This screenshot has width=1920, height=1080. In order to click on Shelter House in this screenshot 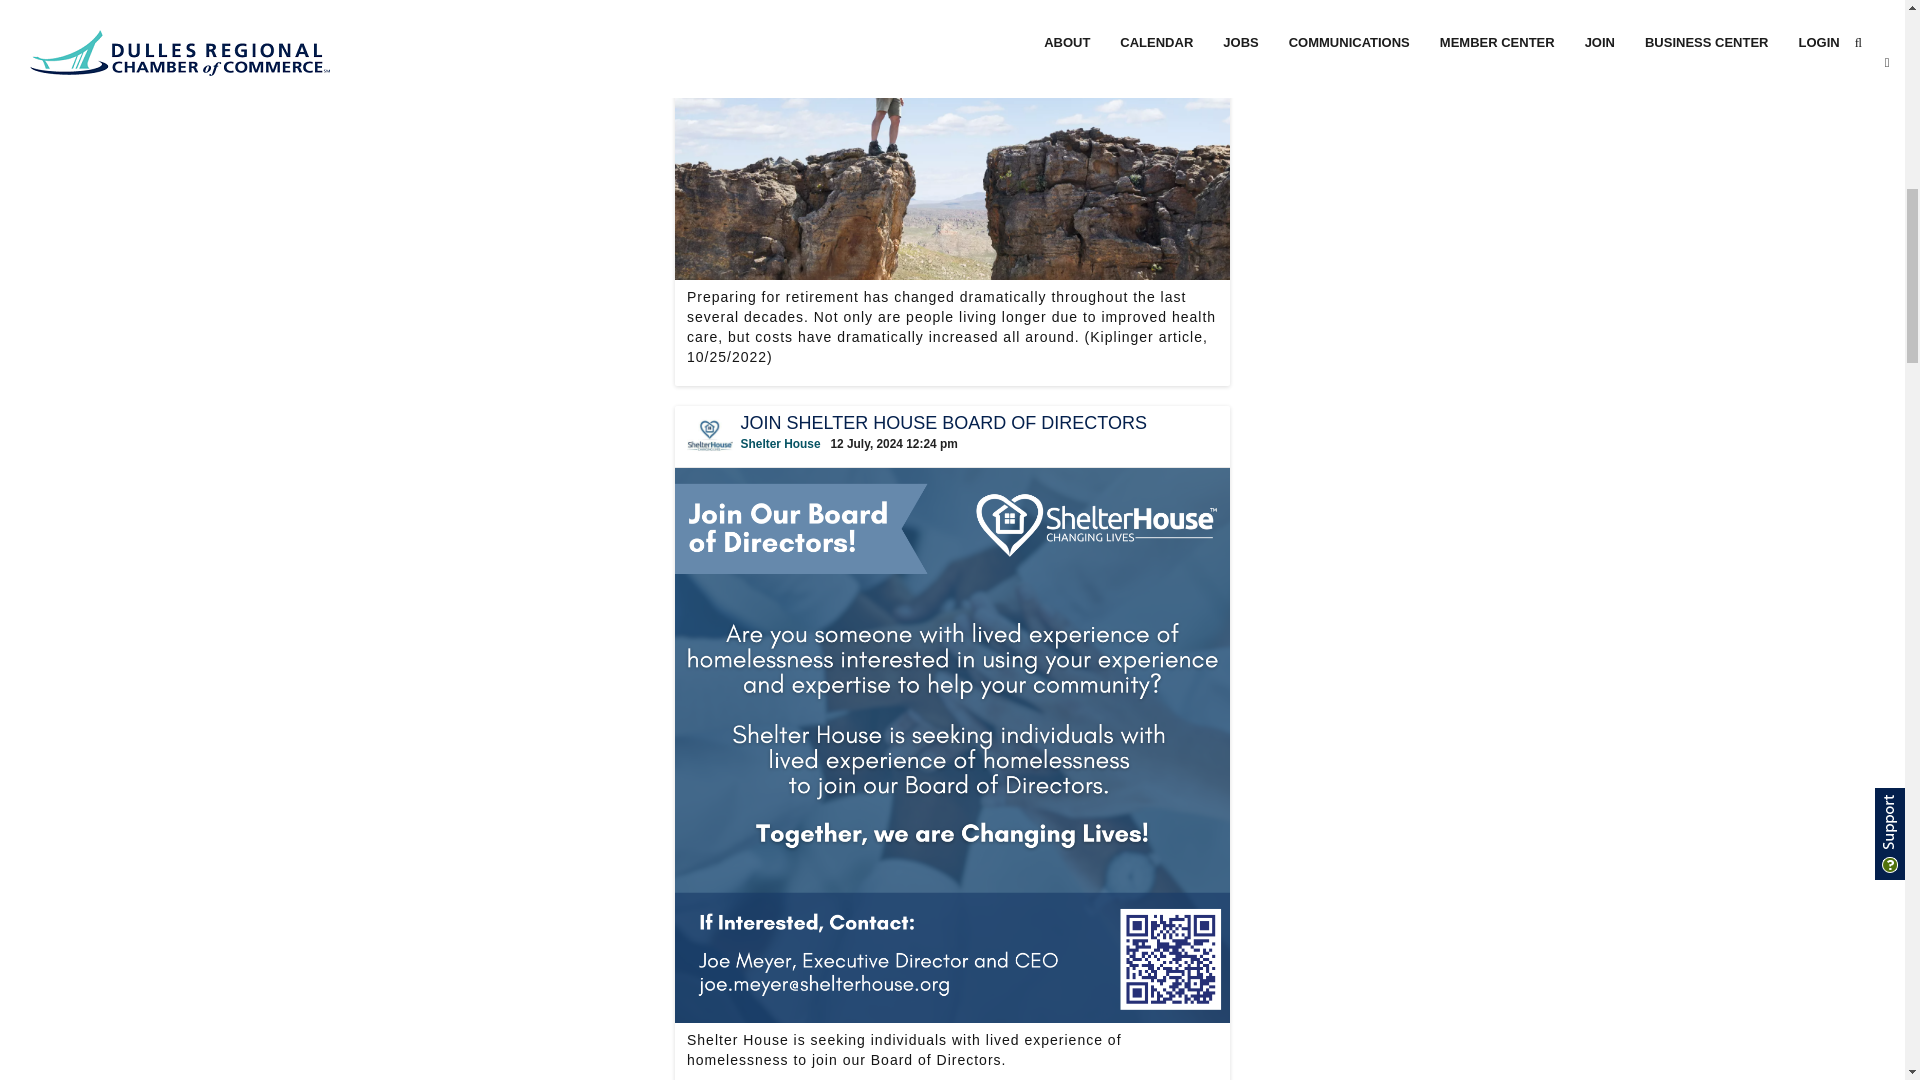, I will do `click(781, 444)`.